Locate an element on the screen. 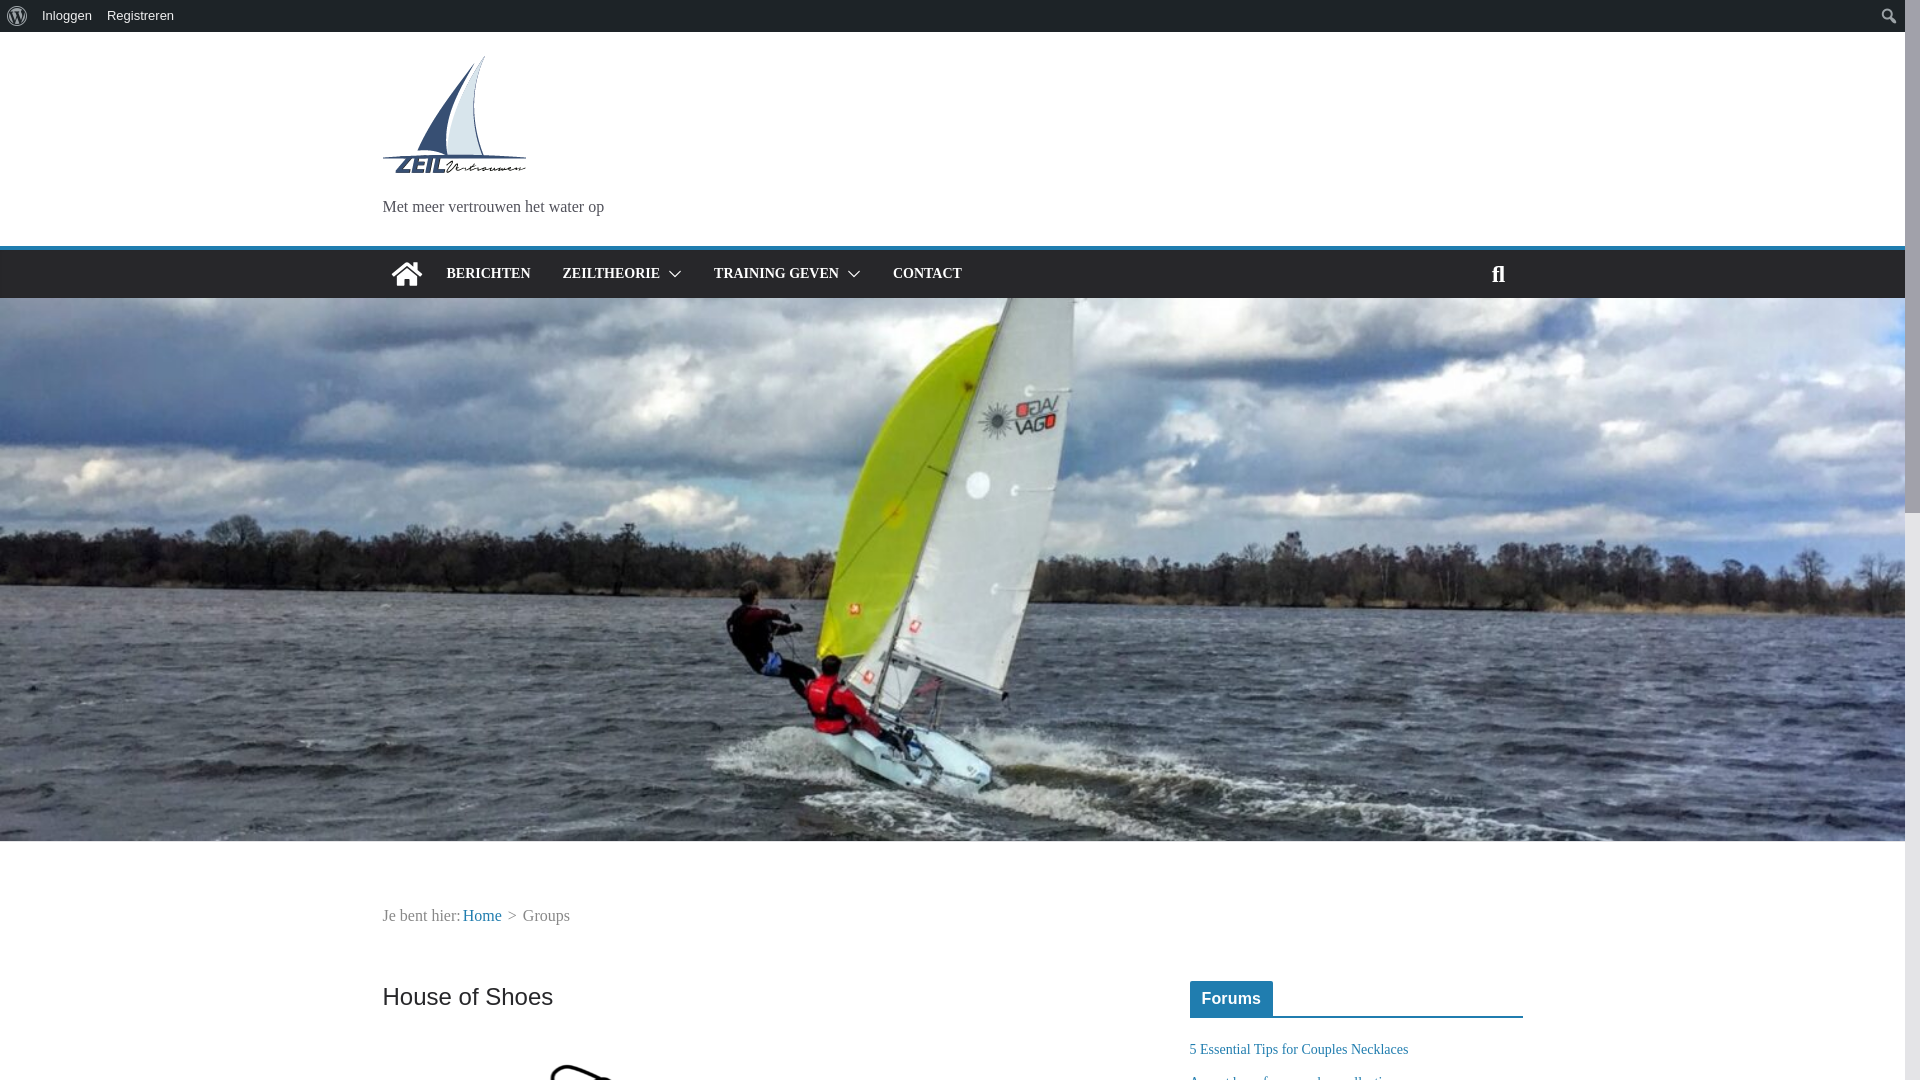  Registreren is located at coordinates (140, 16).